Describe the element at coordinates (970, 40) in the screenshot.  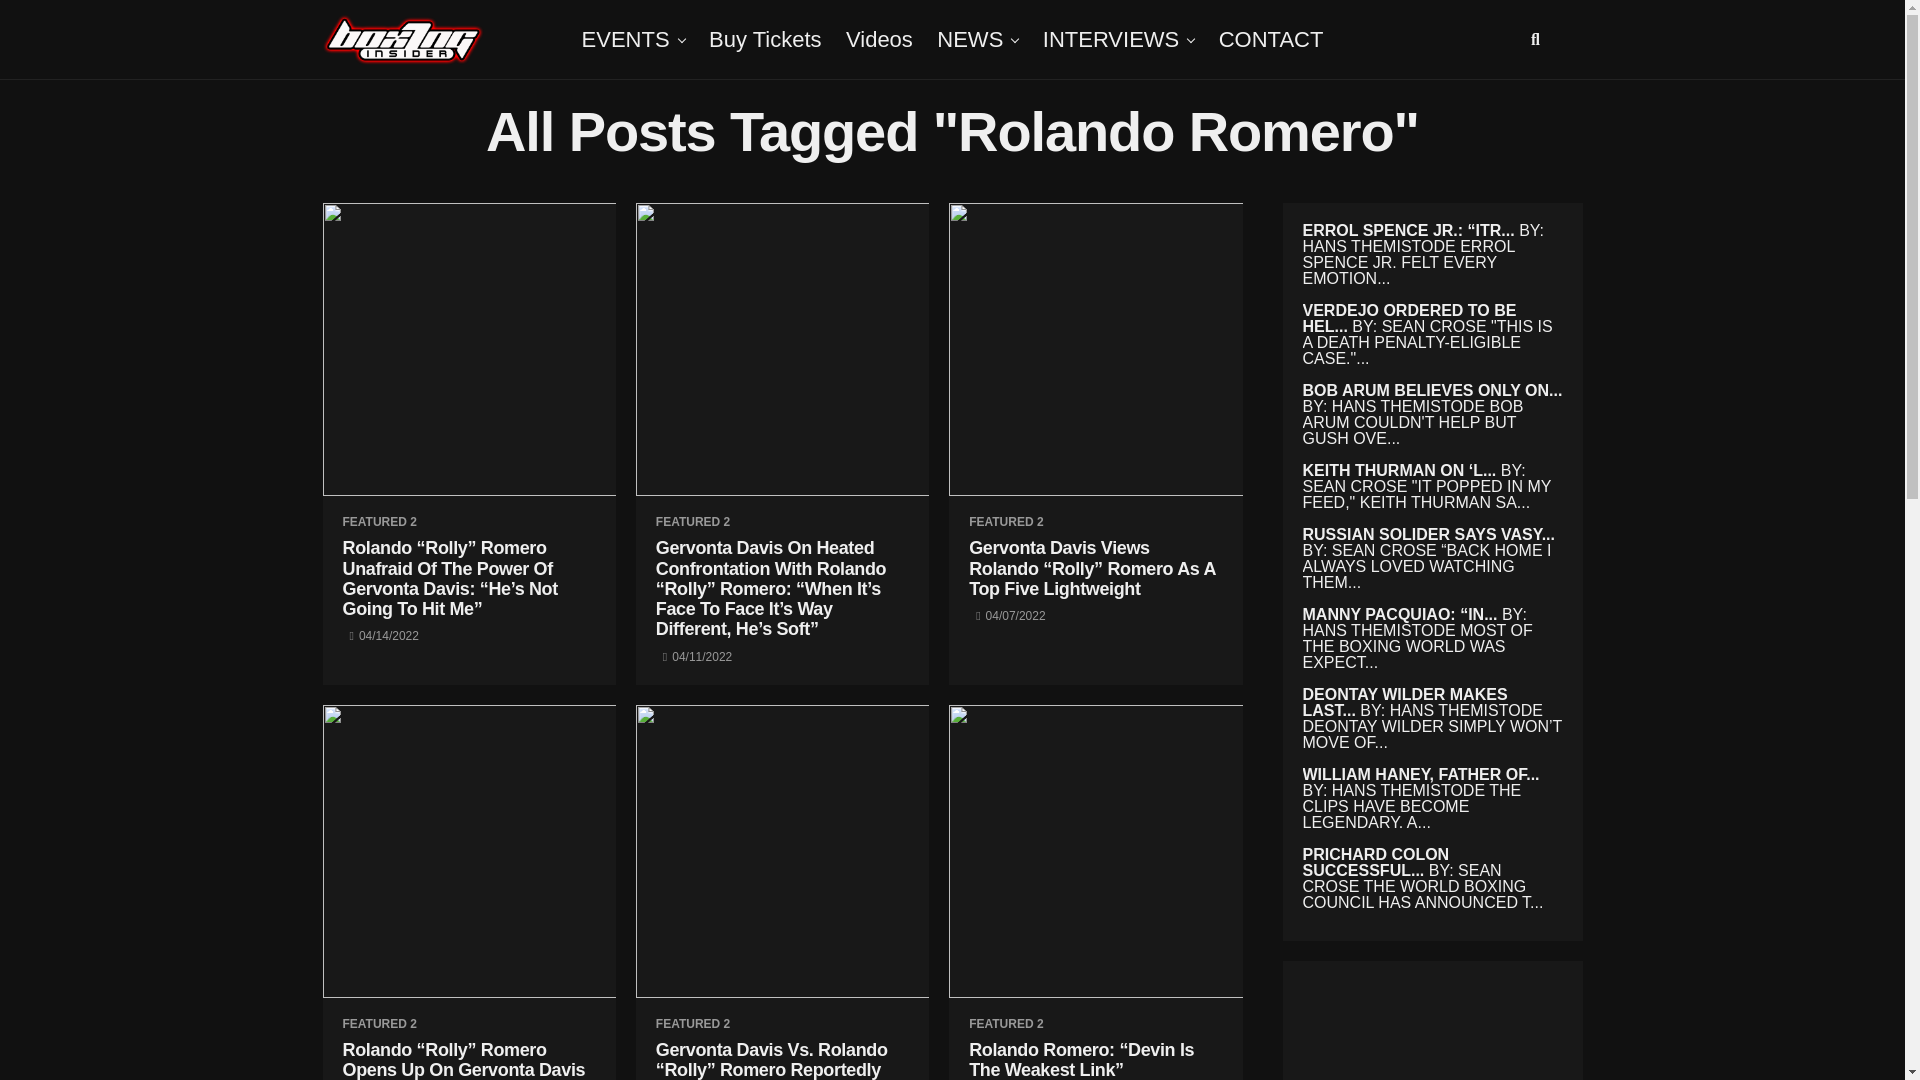
I see `NEWS` at that location.